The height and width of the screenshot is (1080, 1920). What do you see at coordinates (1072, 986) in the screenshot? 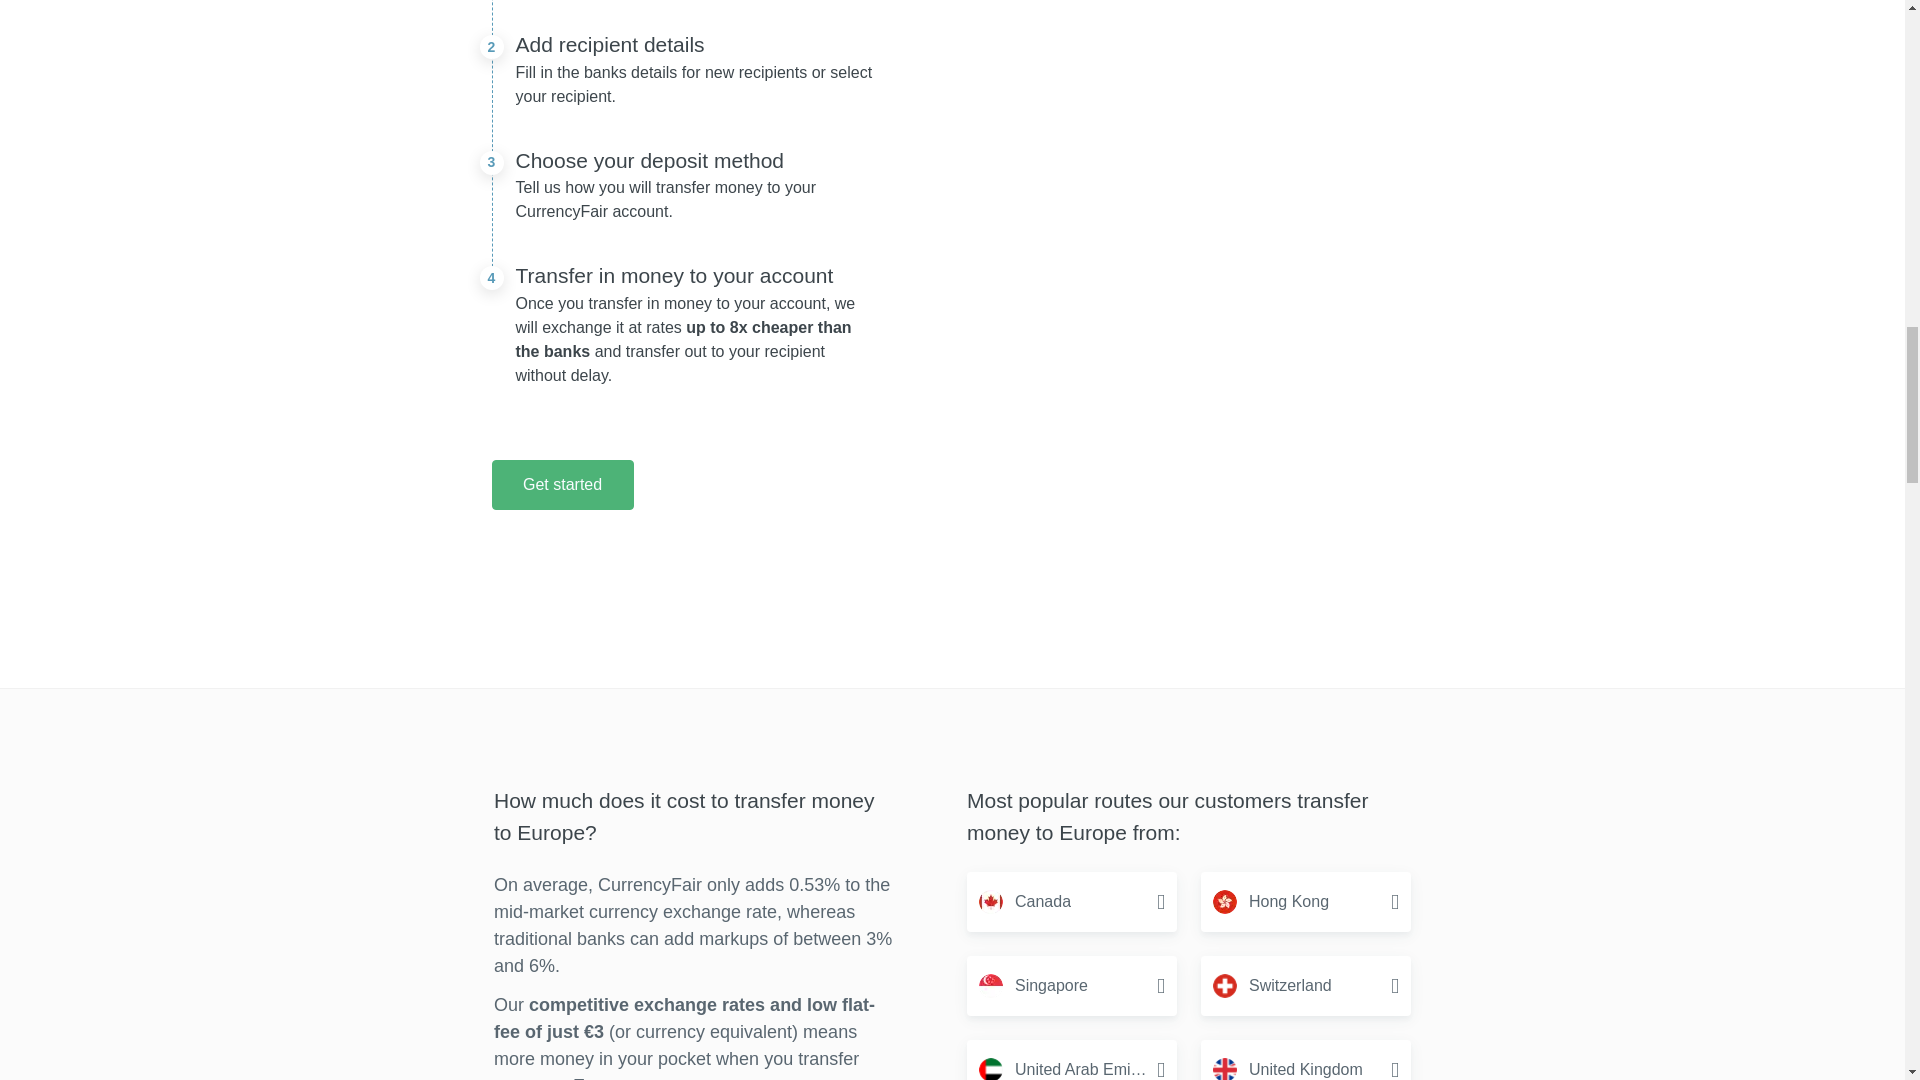
I see `Singapore` at bounding box center [1072, 986].